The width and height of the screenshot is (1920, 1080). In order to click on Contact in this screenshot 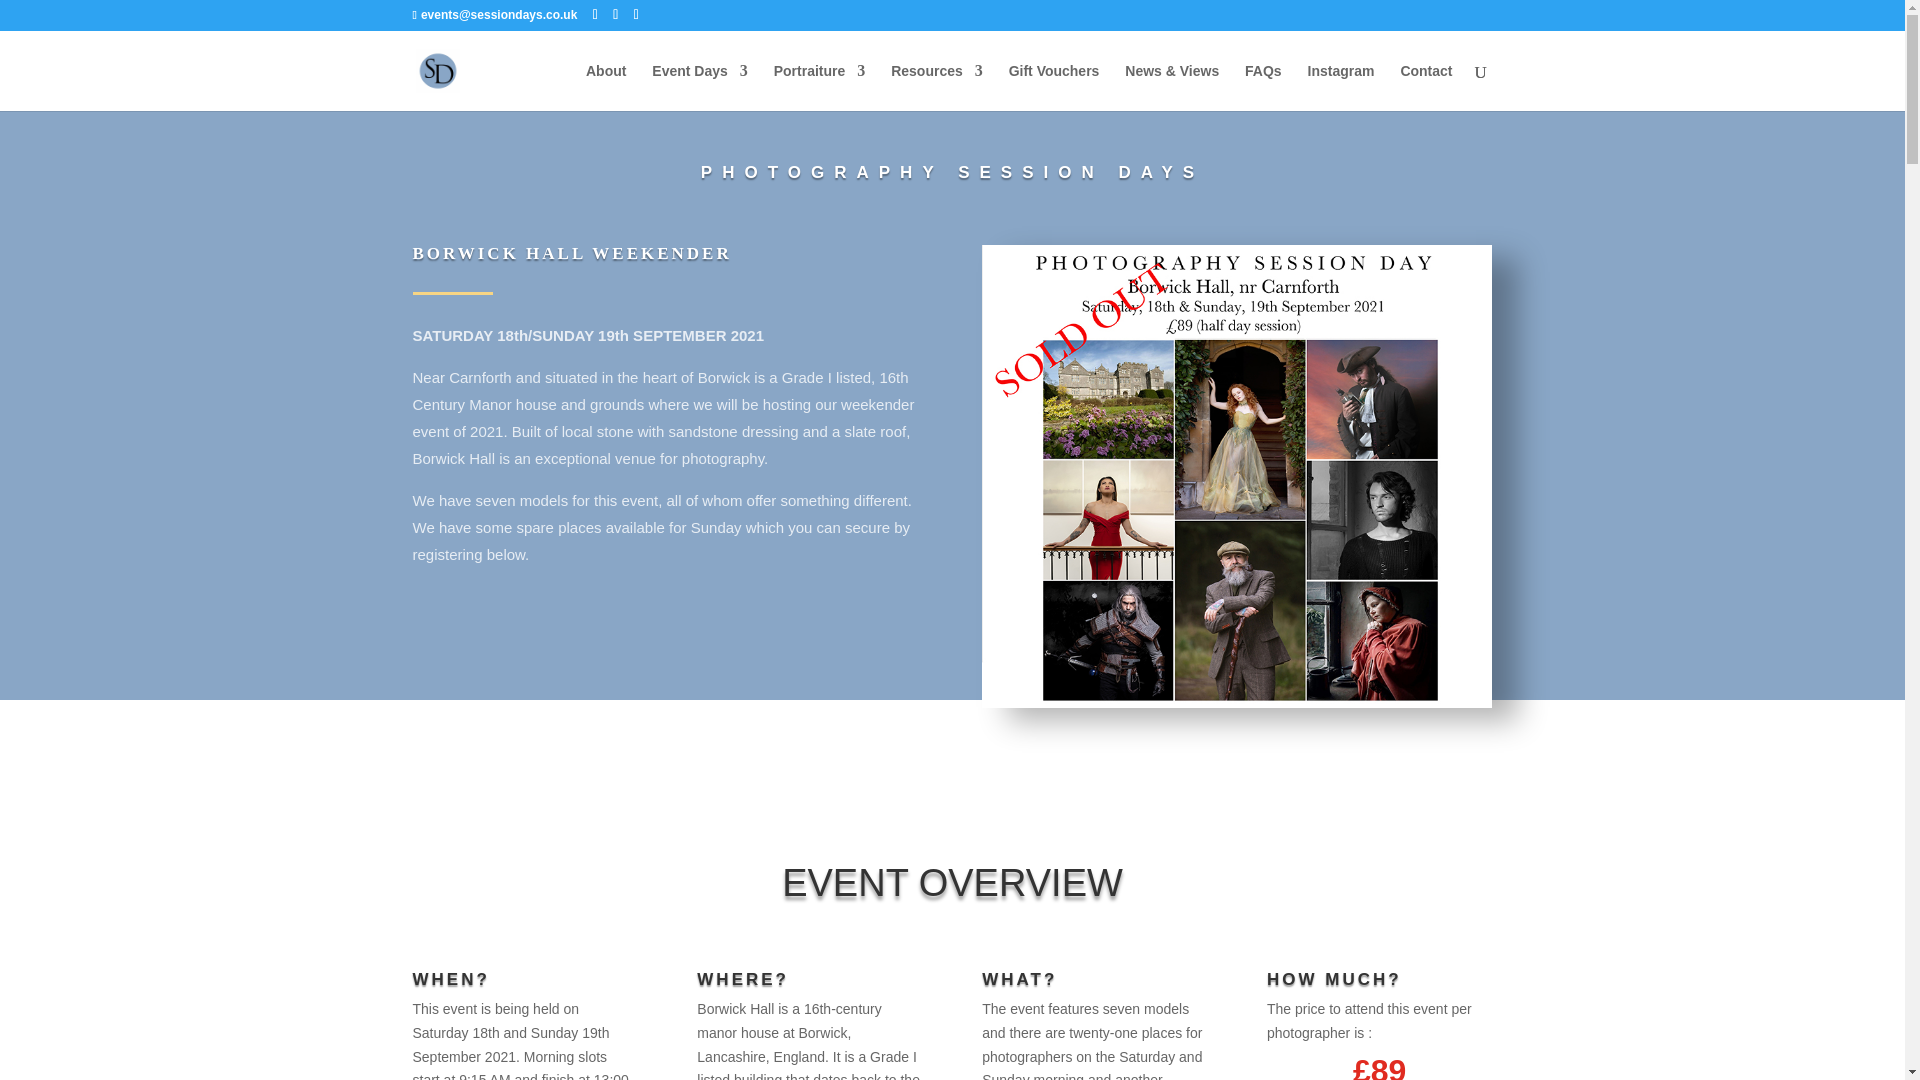, I will do `click(1425, 87)`.